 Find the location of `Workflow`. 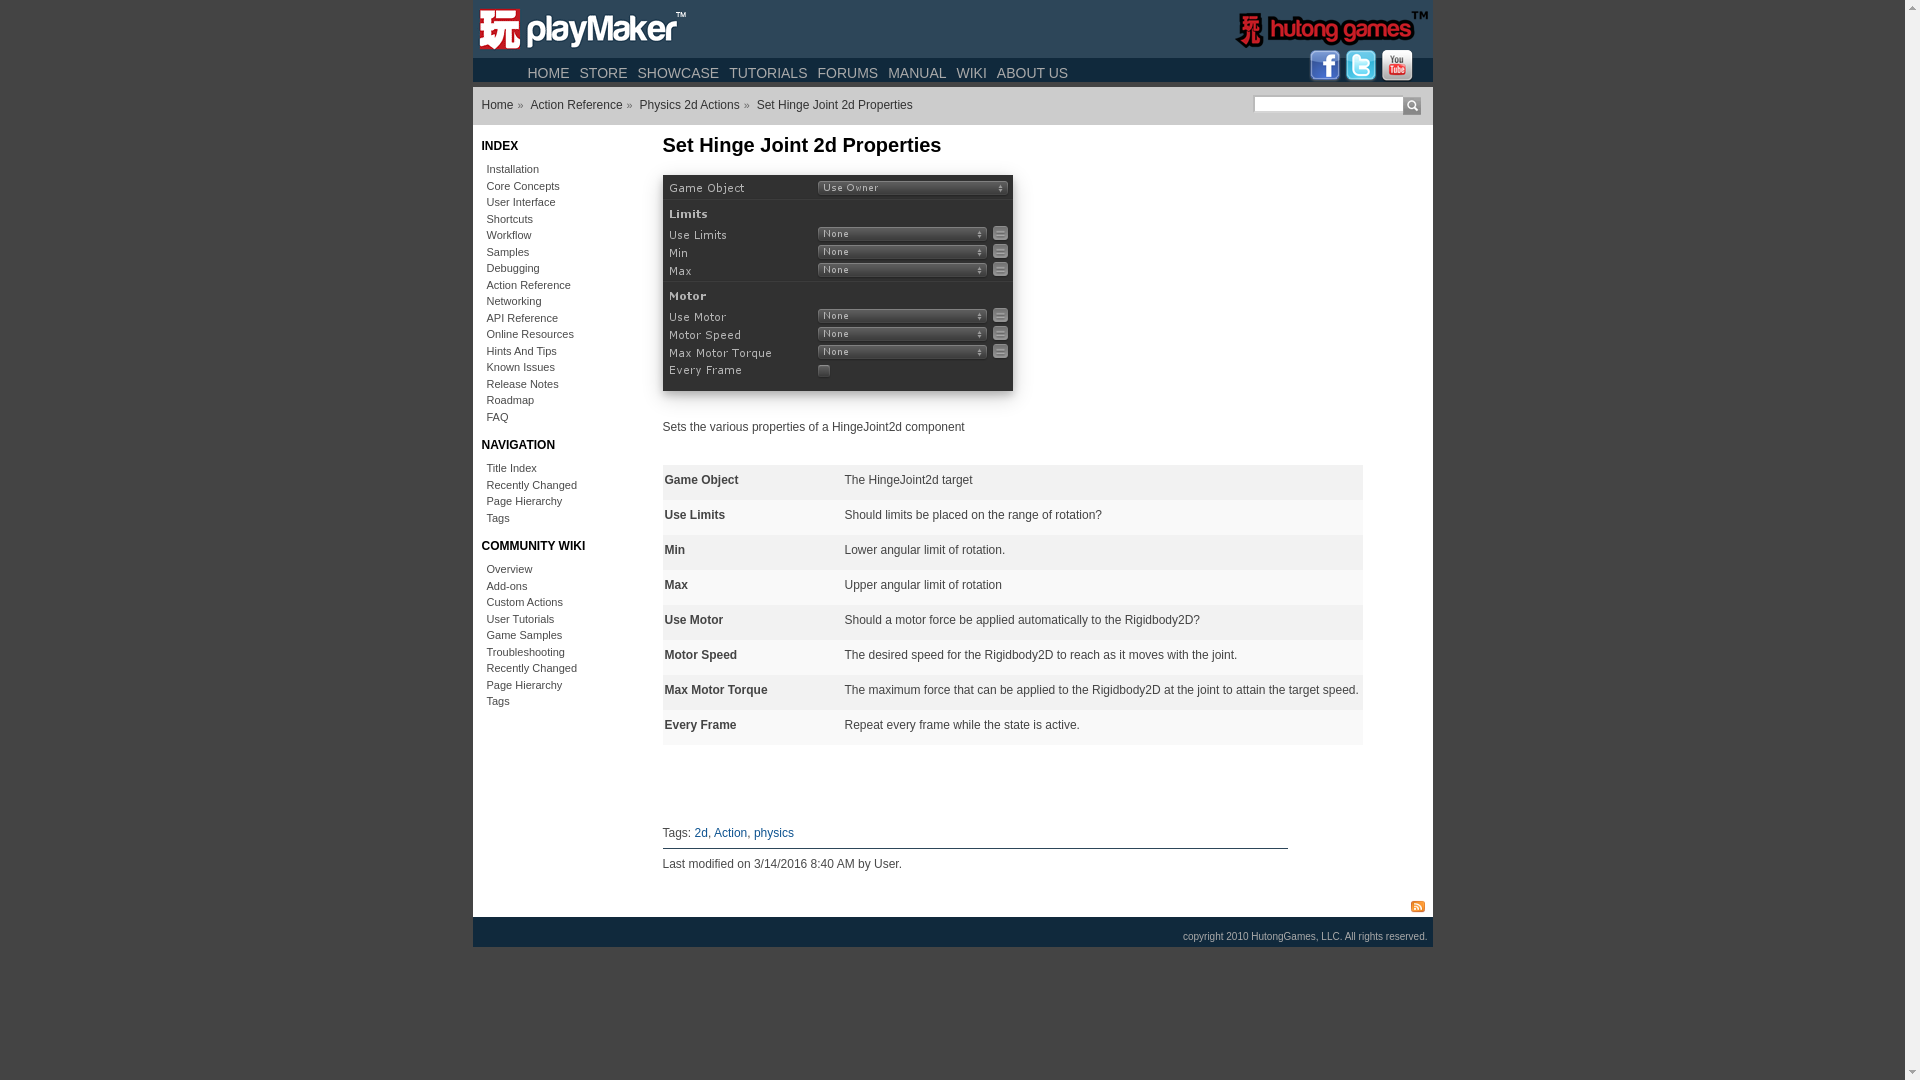

Workflow is located at coordinates (558, 235).